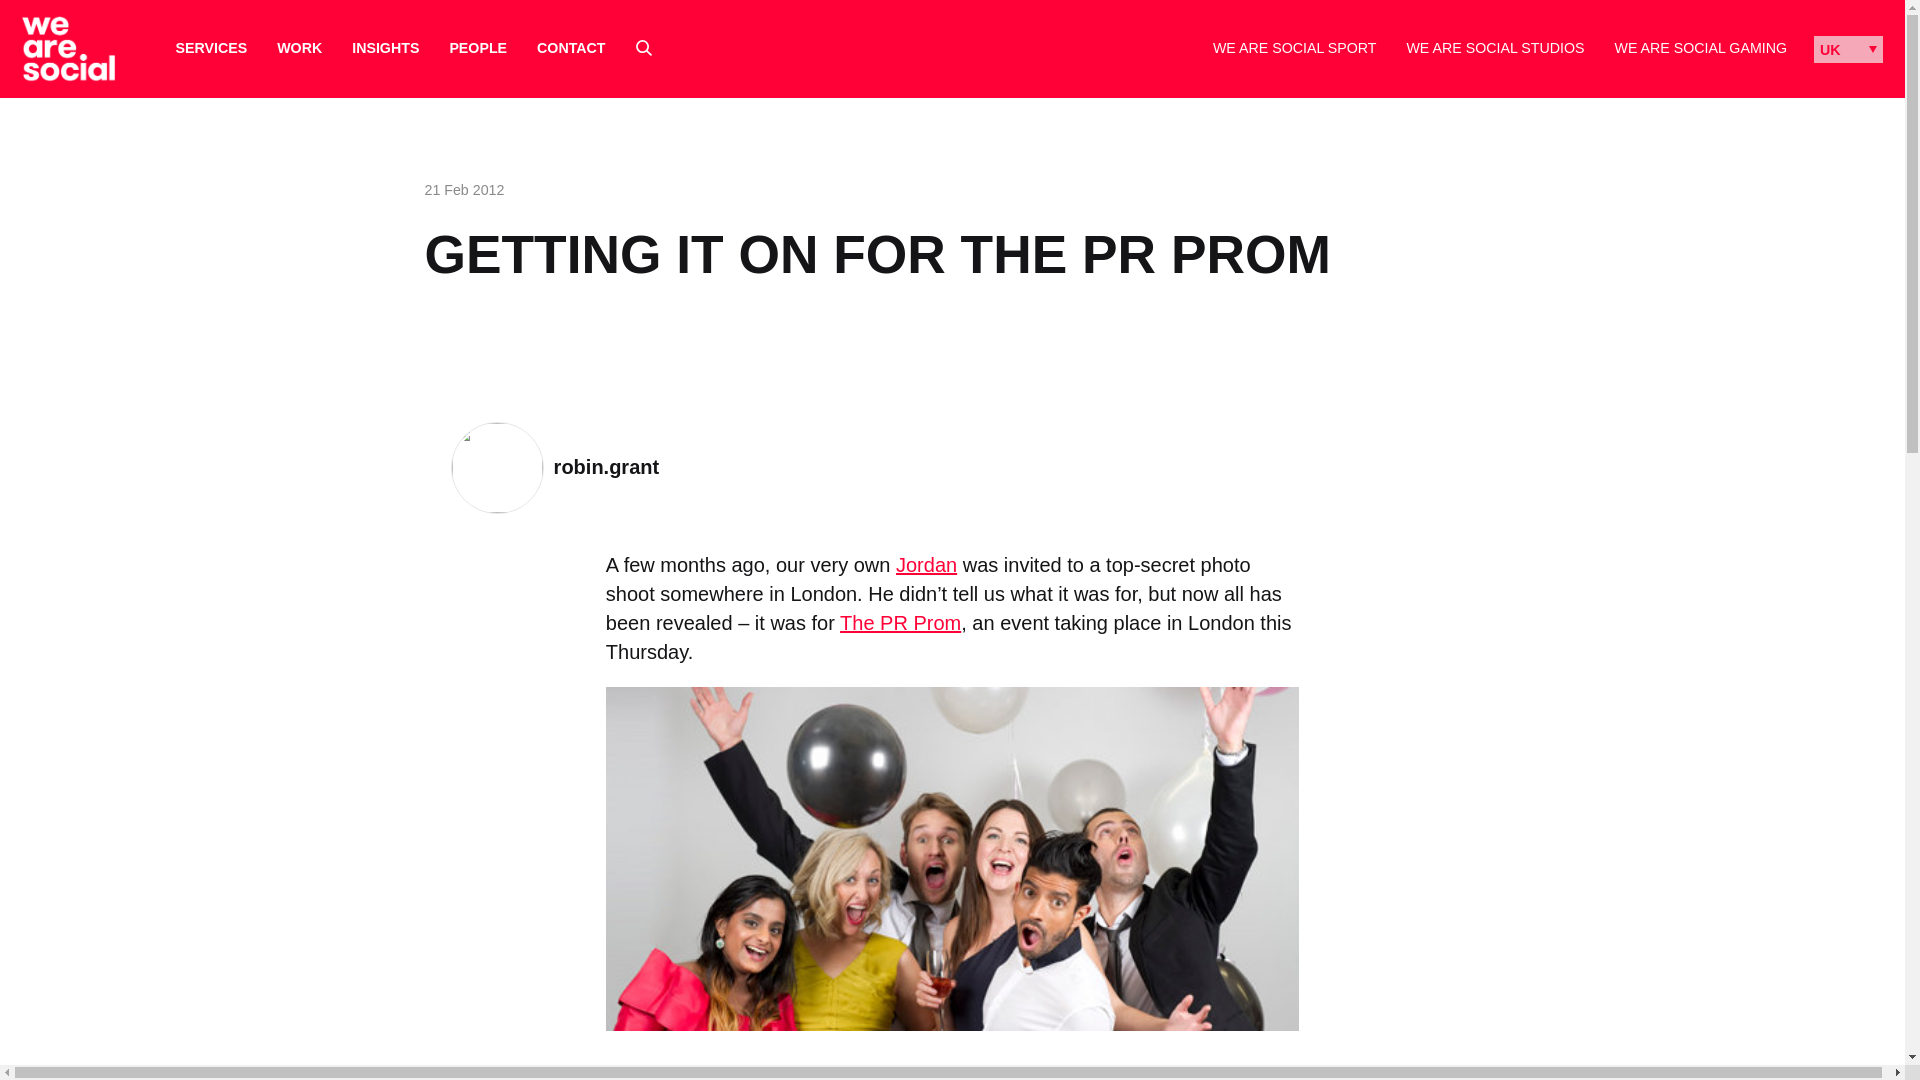 The height and width of the screenshot is (1080, 1920). What do you see at coordinates (1494, 48) in the screenshot?
I see `We Are Social Studios` at bounding box center [1494, 48].